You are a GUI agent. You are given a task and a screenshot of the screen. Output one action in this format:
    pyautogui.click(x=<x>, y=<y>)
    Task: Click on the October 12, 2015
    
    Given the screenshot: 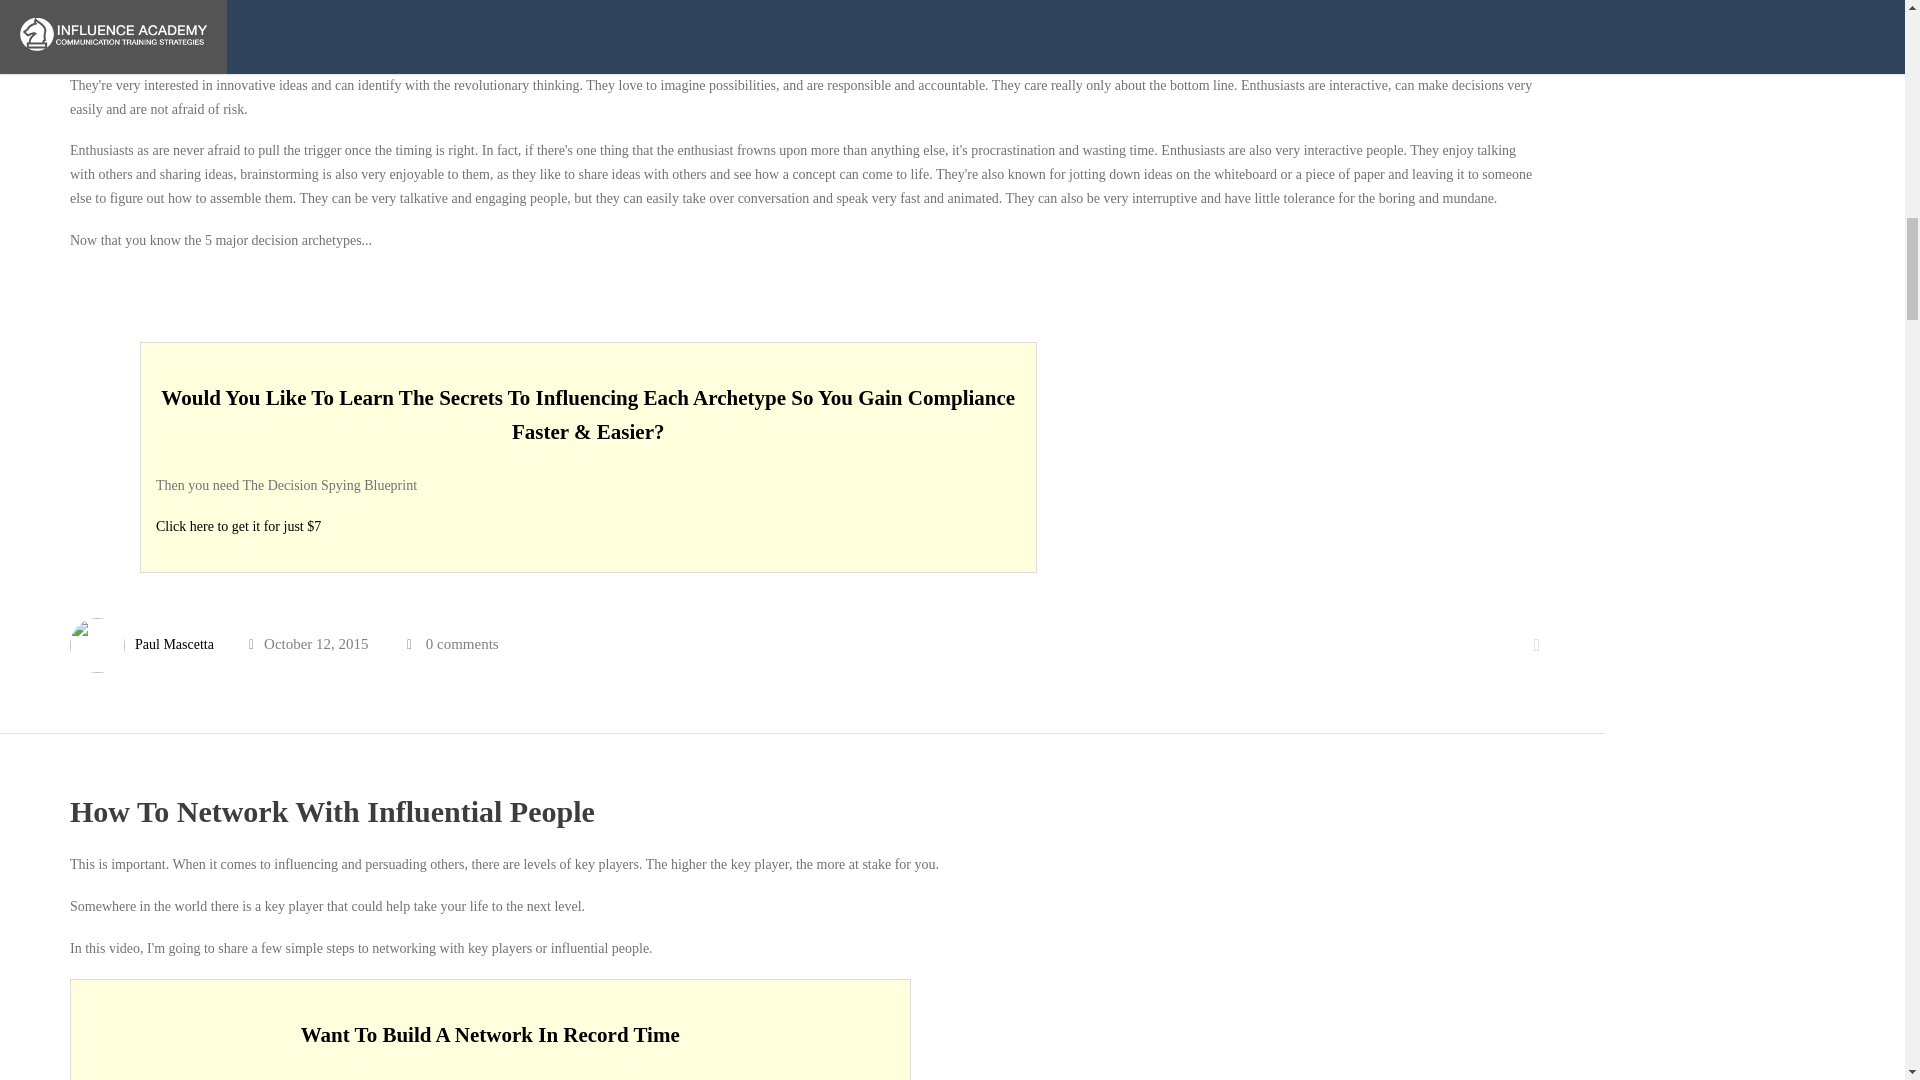 What is the action you would take?
    pyautogui.click(x=308, y=644)
    